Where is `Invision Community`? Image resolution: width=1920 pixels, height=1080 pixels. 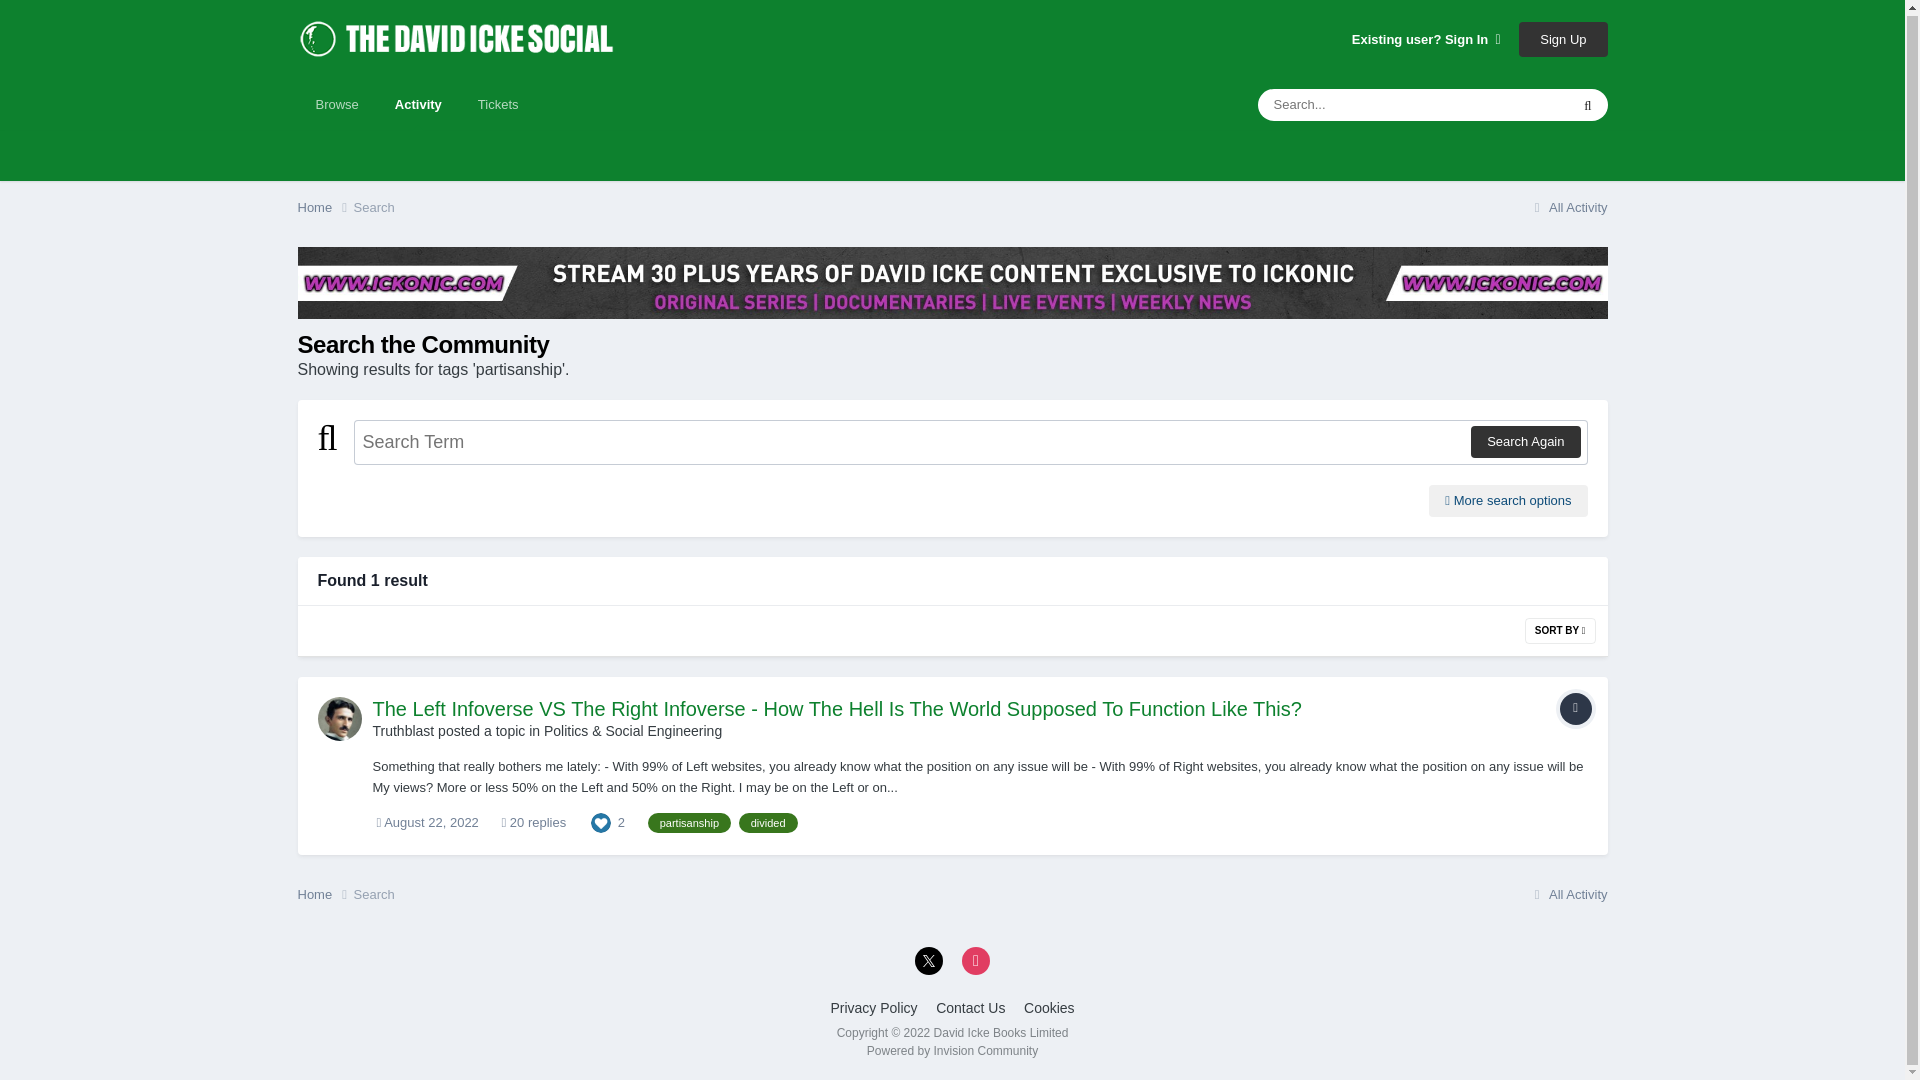 Invision Community is located at coordinates (952, 1051).